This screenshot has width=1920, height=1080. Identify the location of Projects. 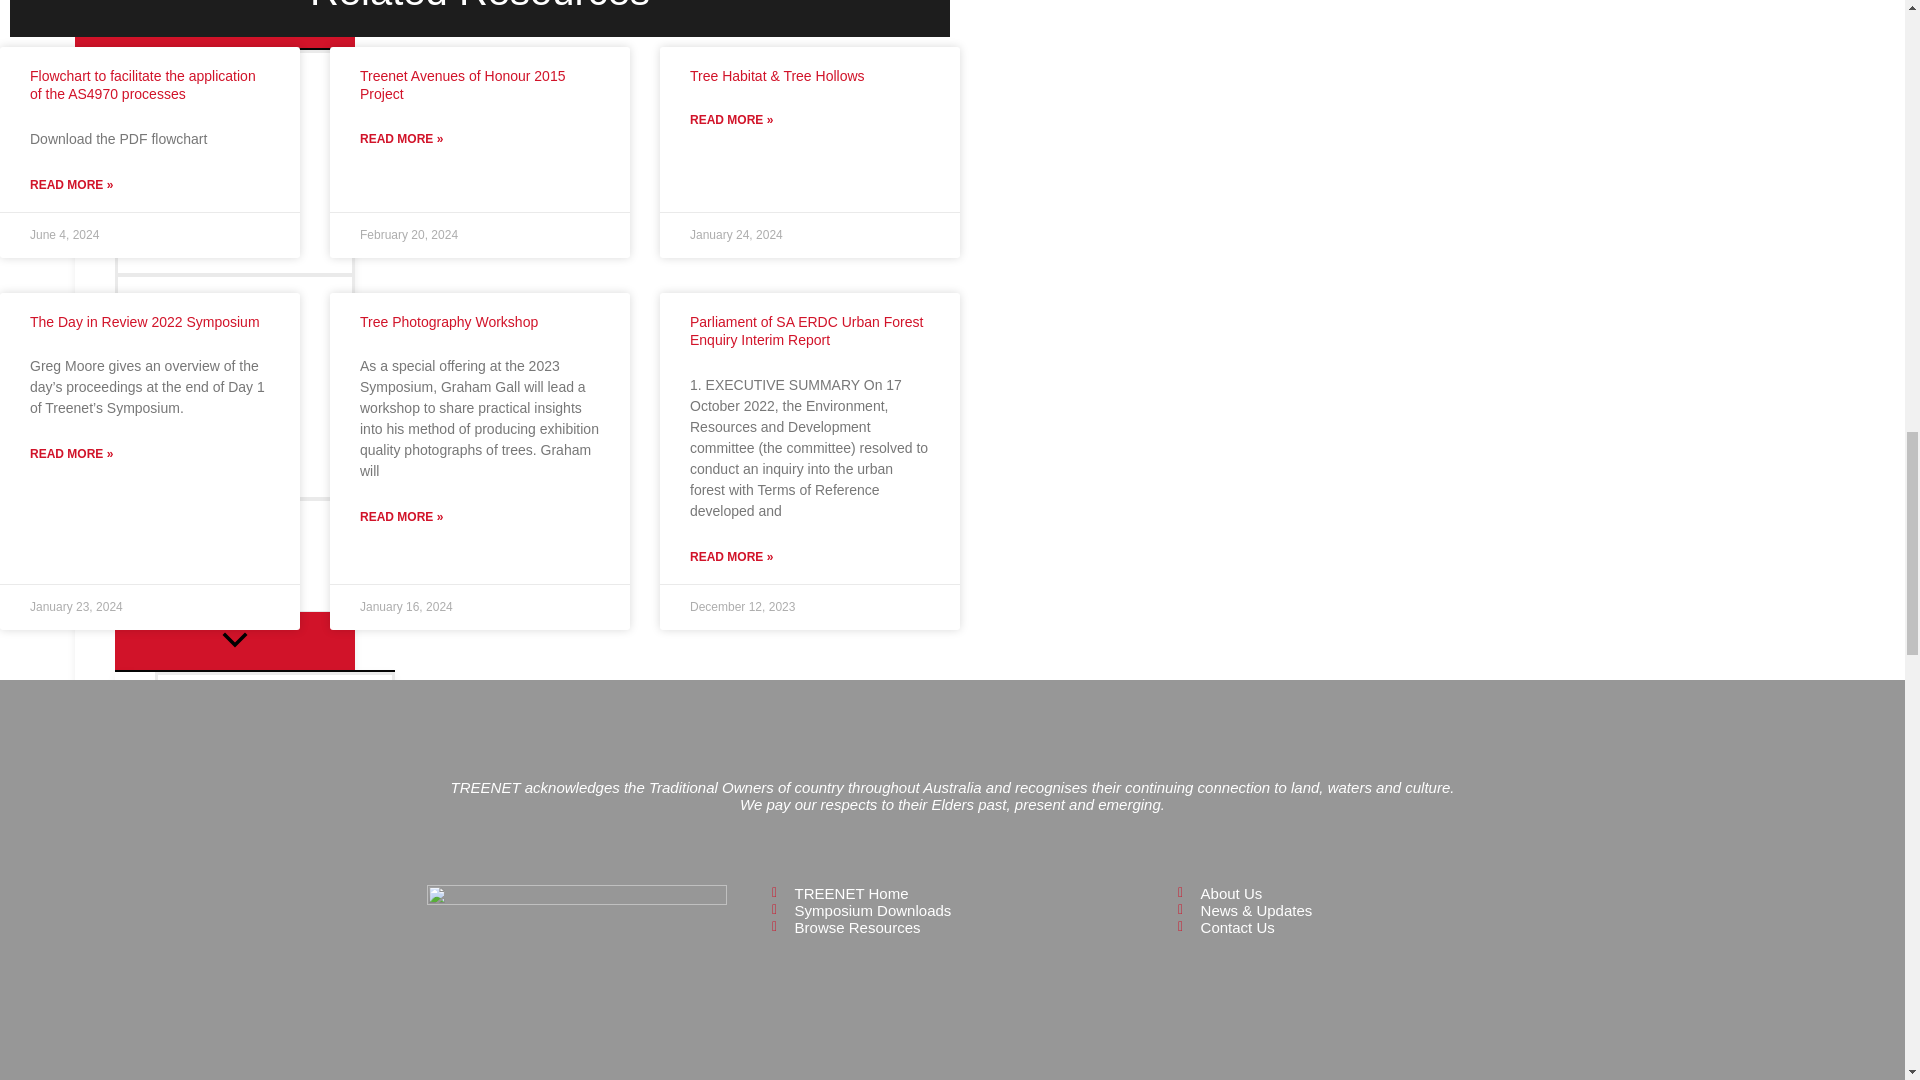
(214, 954).